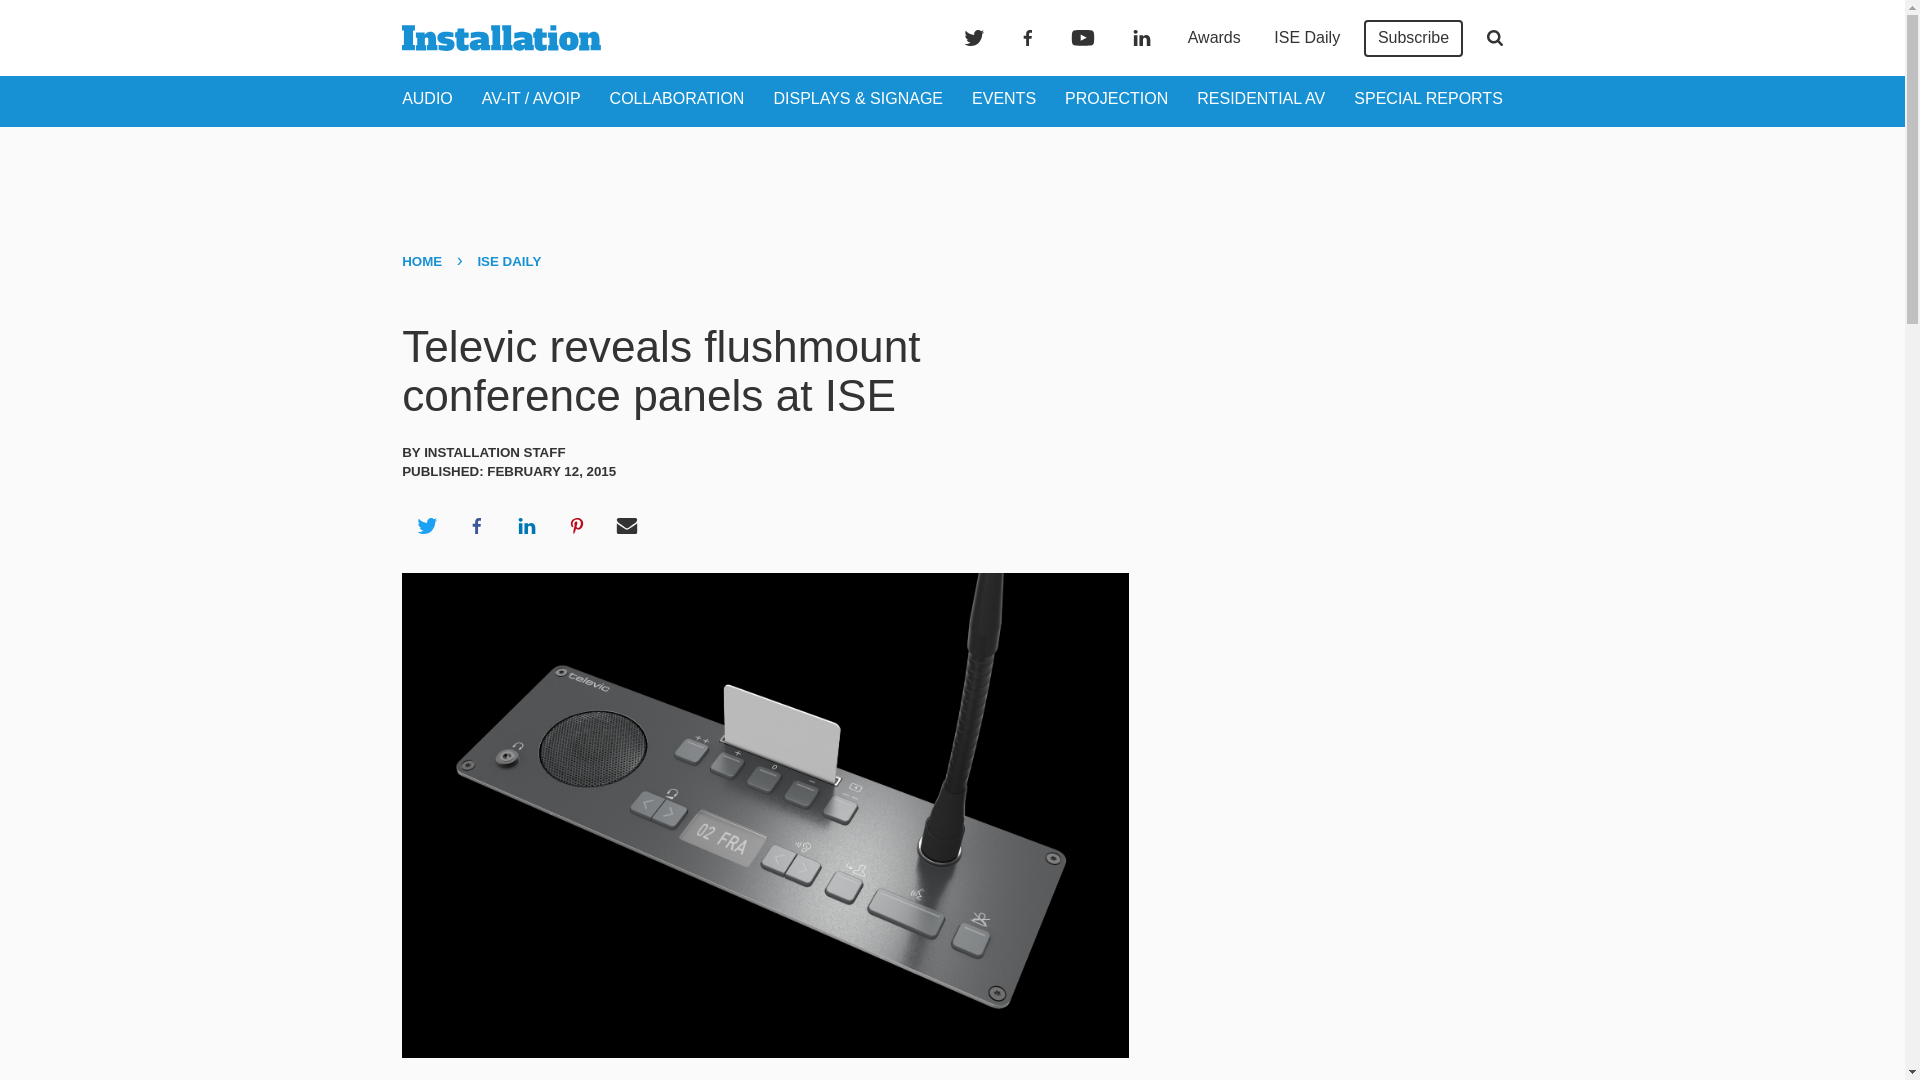 The image size is (1920, 1080). I want to click on Installation Staff's Author Profile, so click(494, 452).